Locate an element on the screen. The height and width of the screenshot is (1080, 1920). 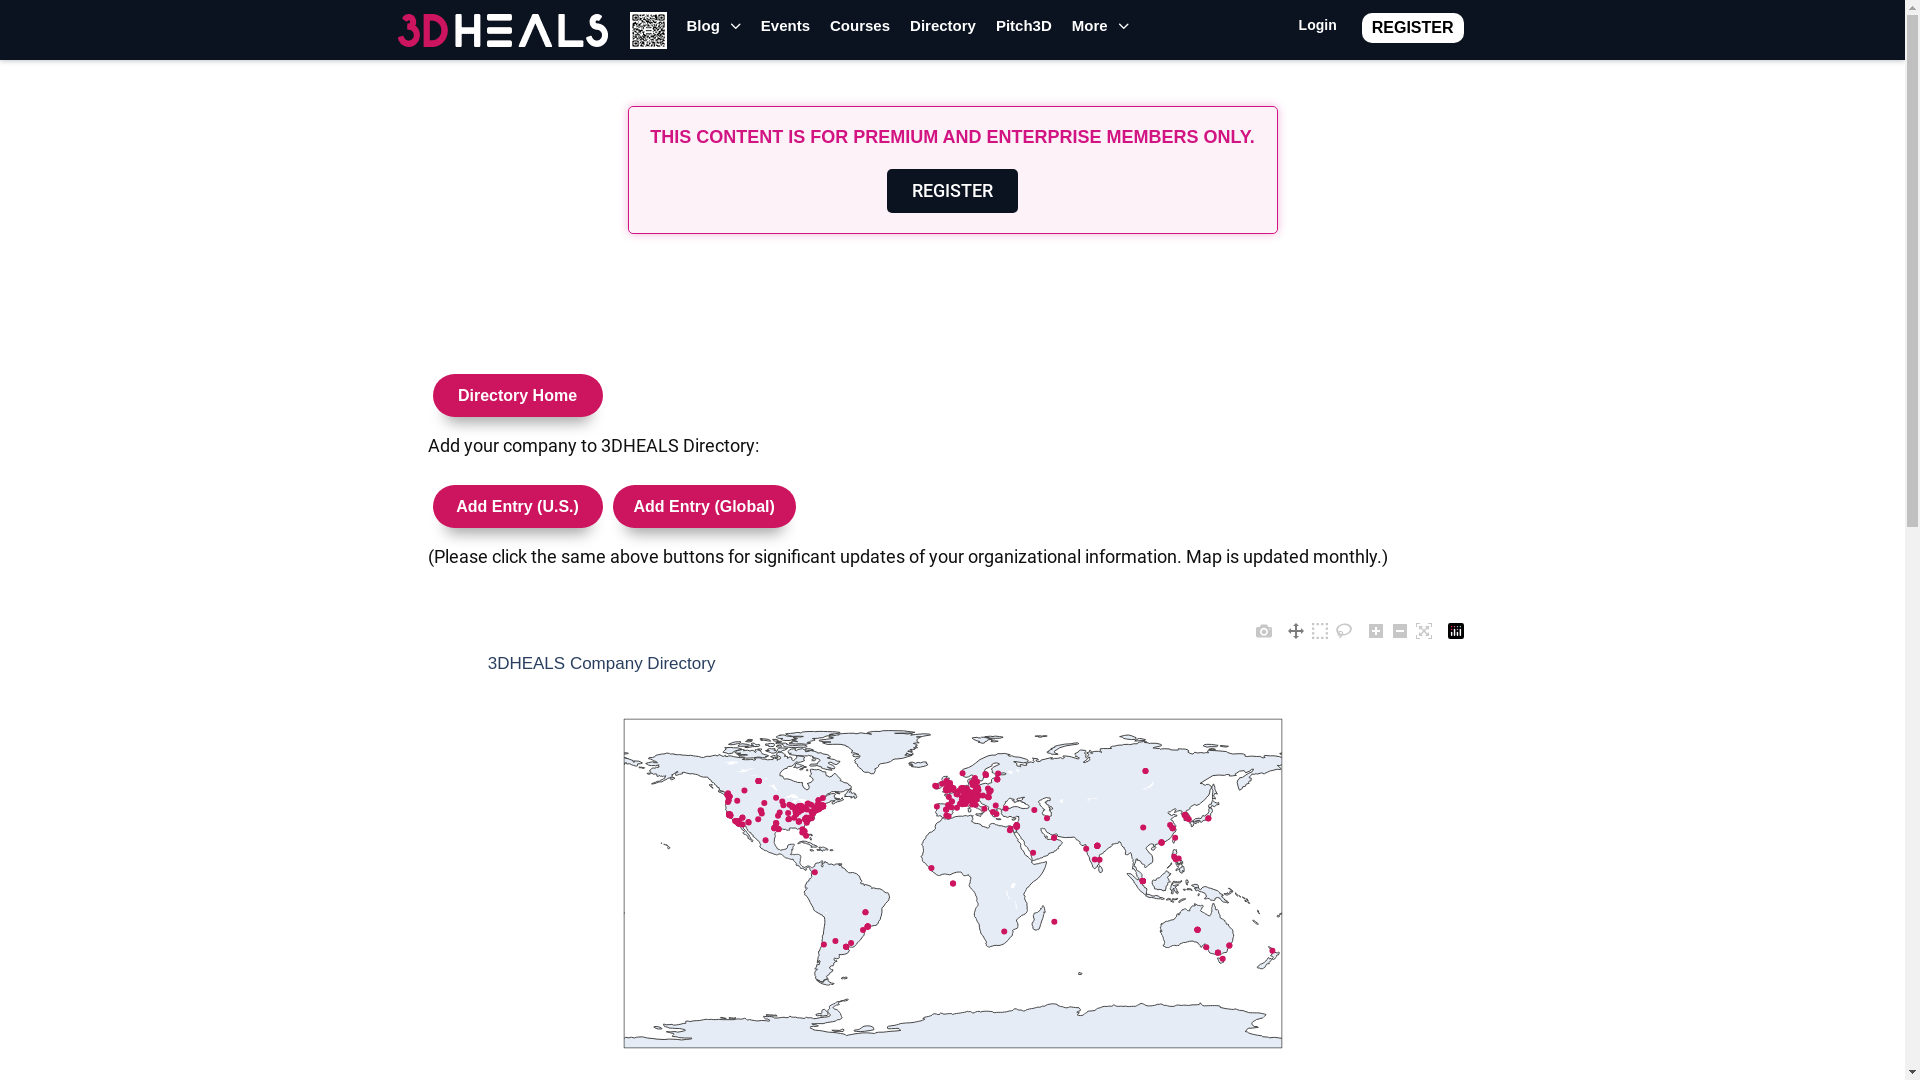
Events is located at coordinates (786, 32).